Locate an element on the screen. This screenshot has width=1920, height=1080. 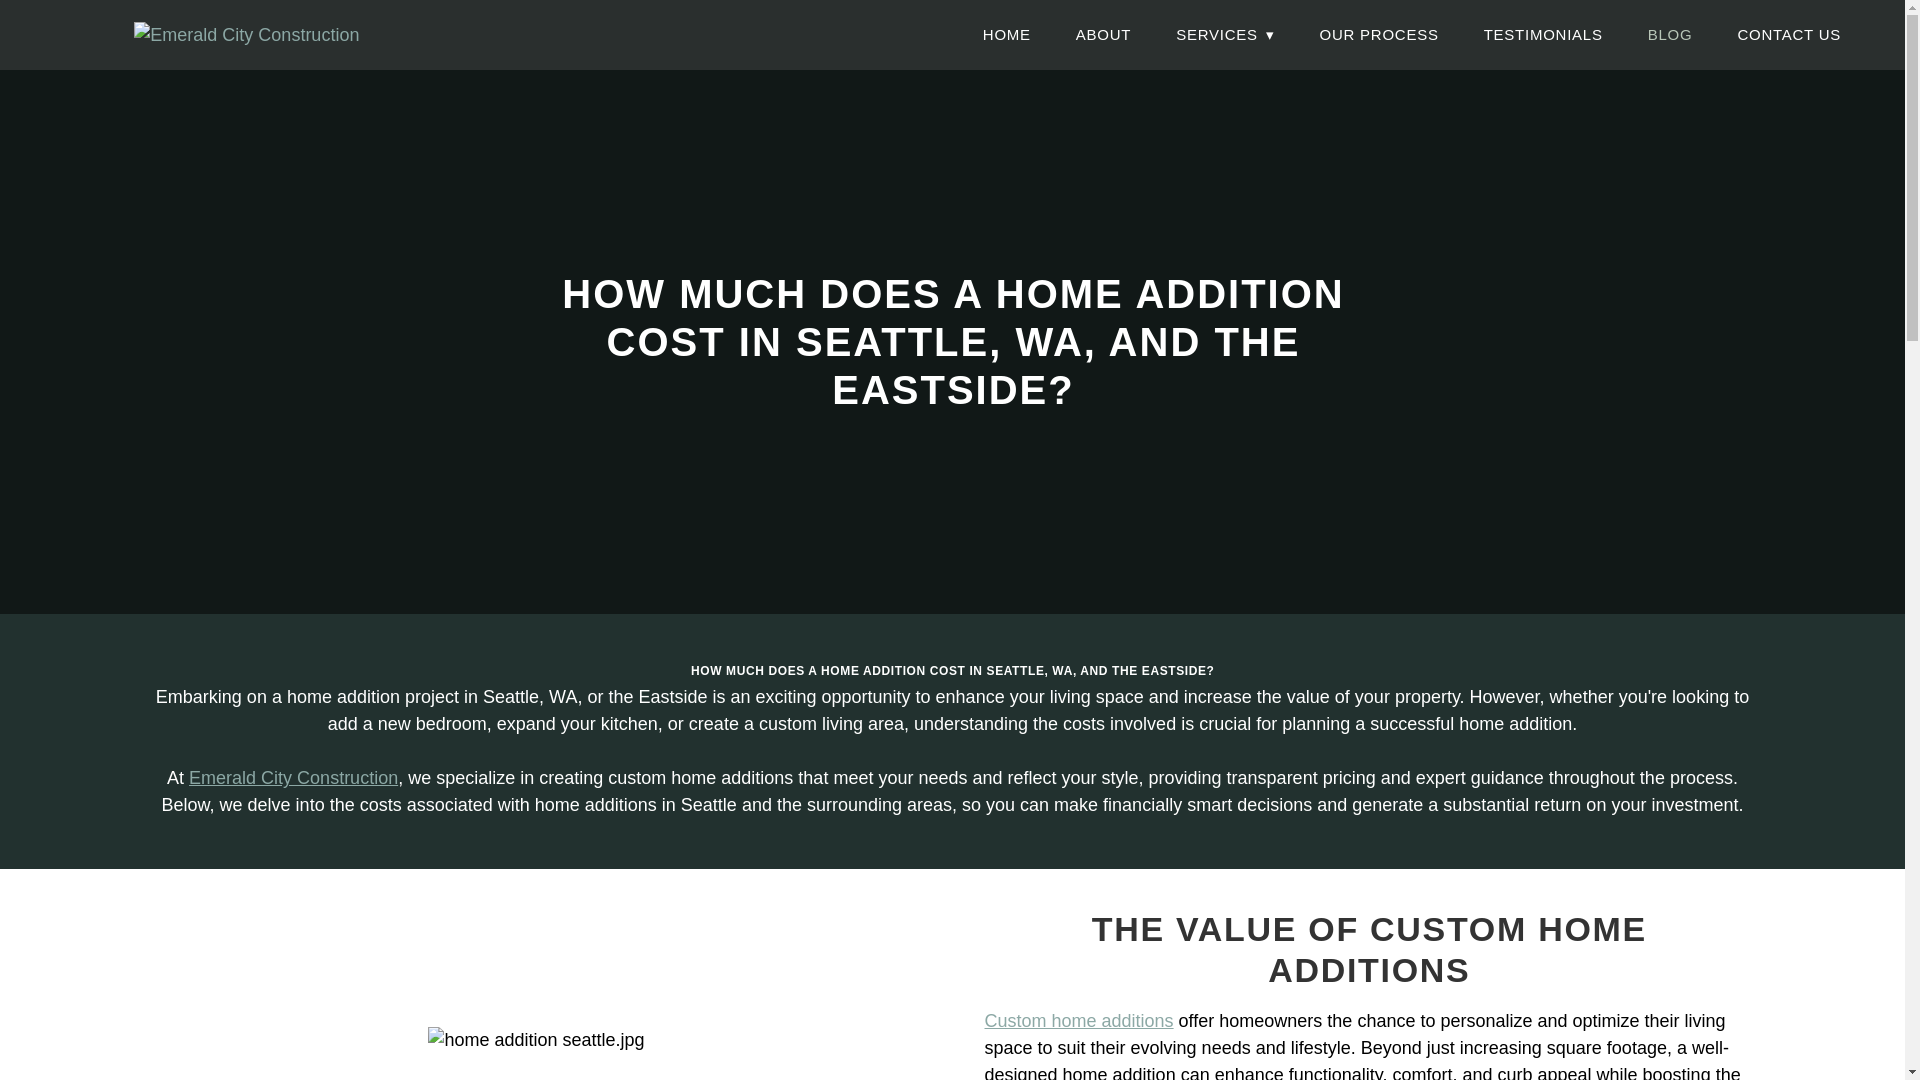
ABOUT is located at coordinates (1102, 34).